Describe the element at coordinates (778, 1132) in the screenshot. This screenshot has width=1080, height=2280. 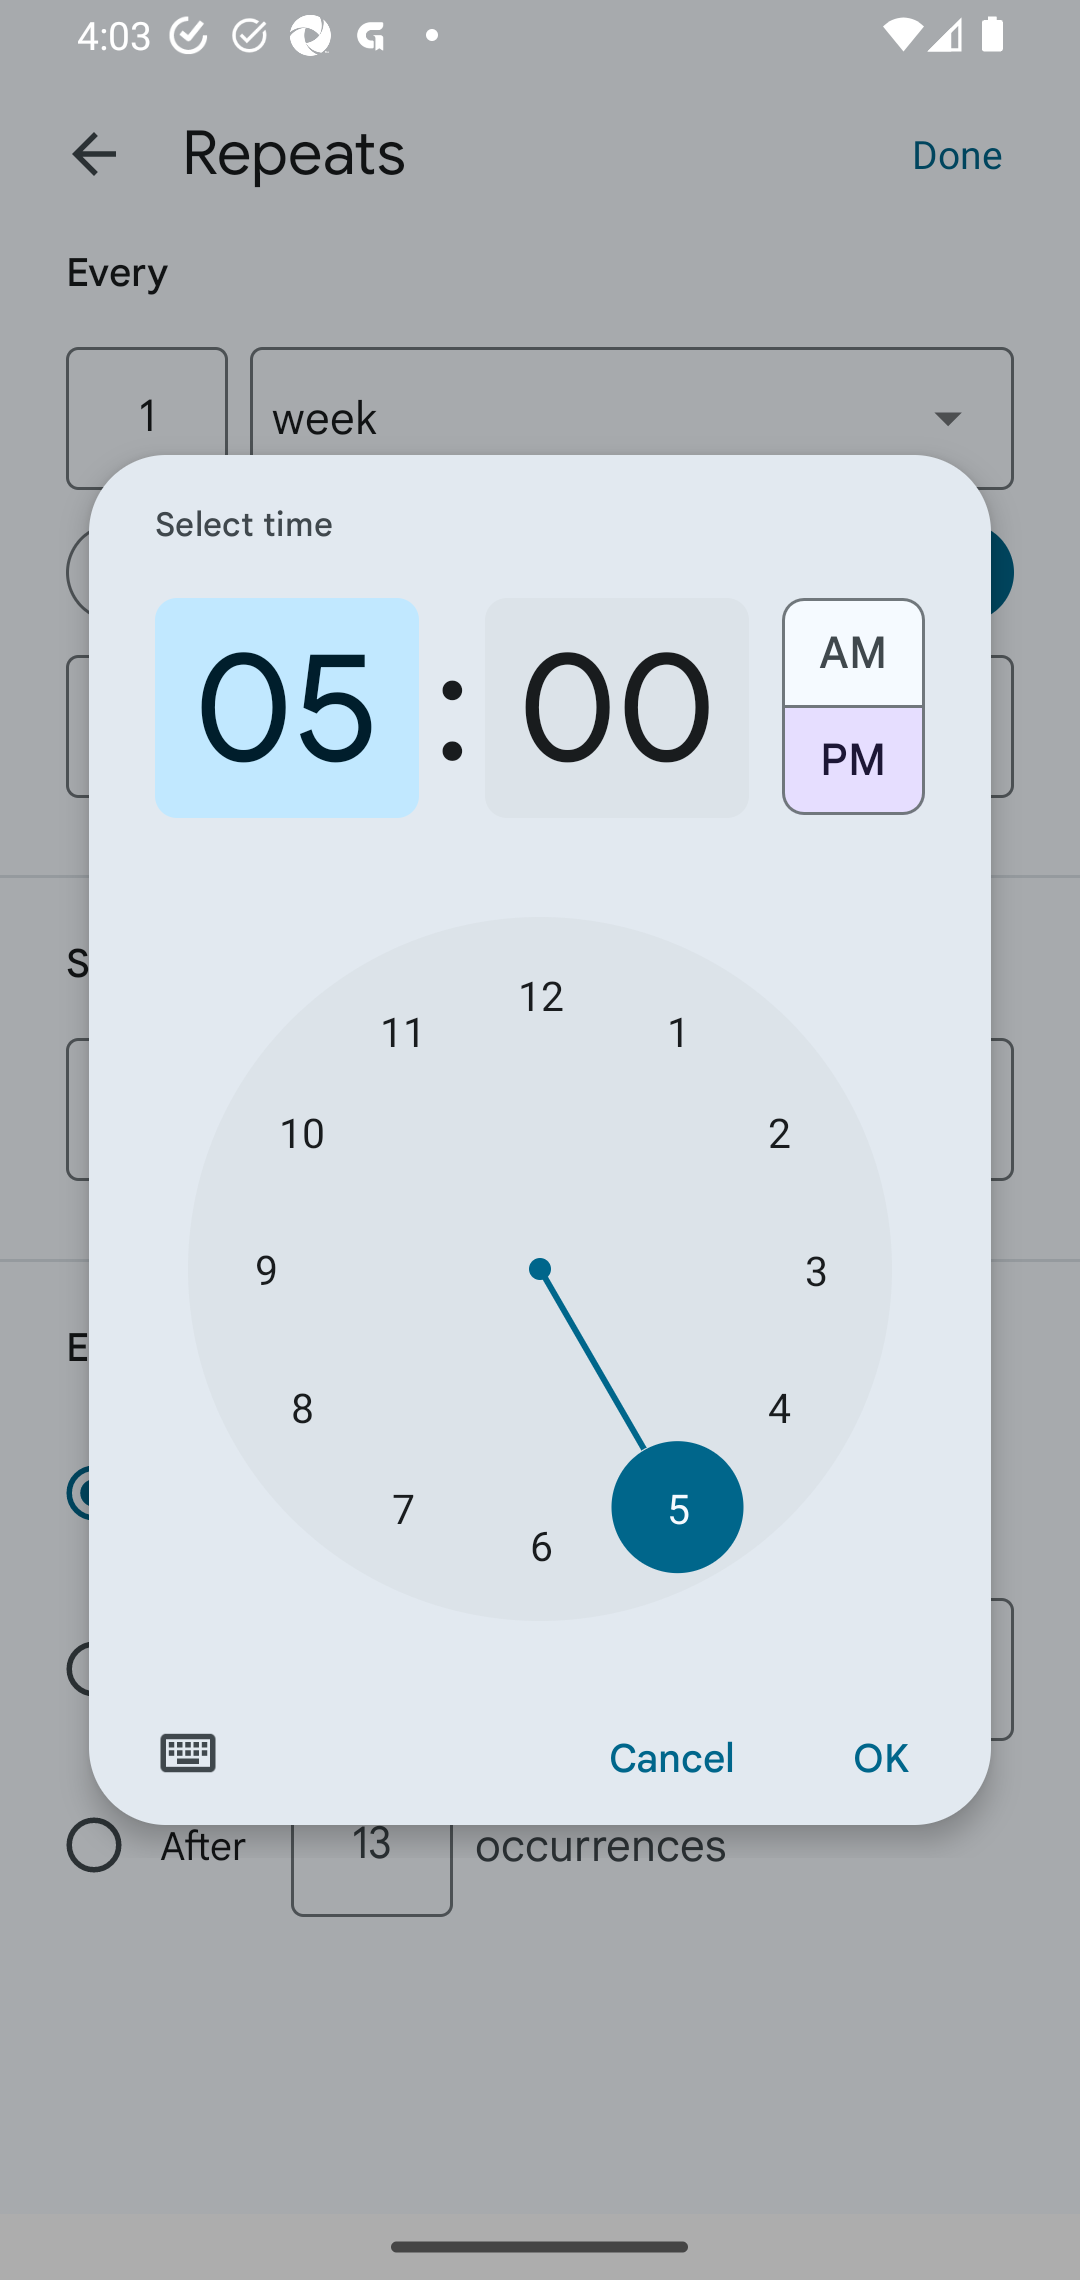
I see `2 2 o'clock` at that location.